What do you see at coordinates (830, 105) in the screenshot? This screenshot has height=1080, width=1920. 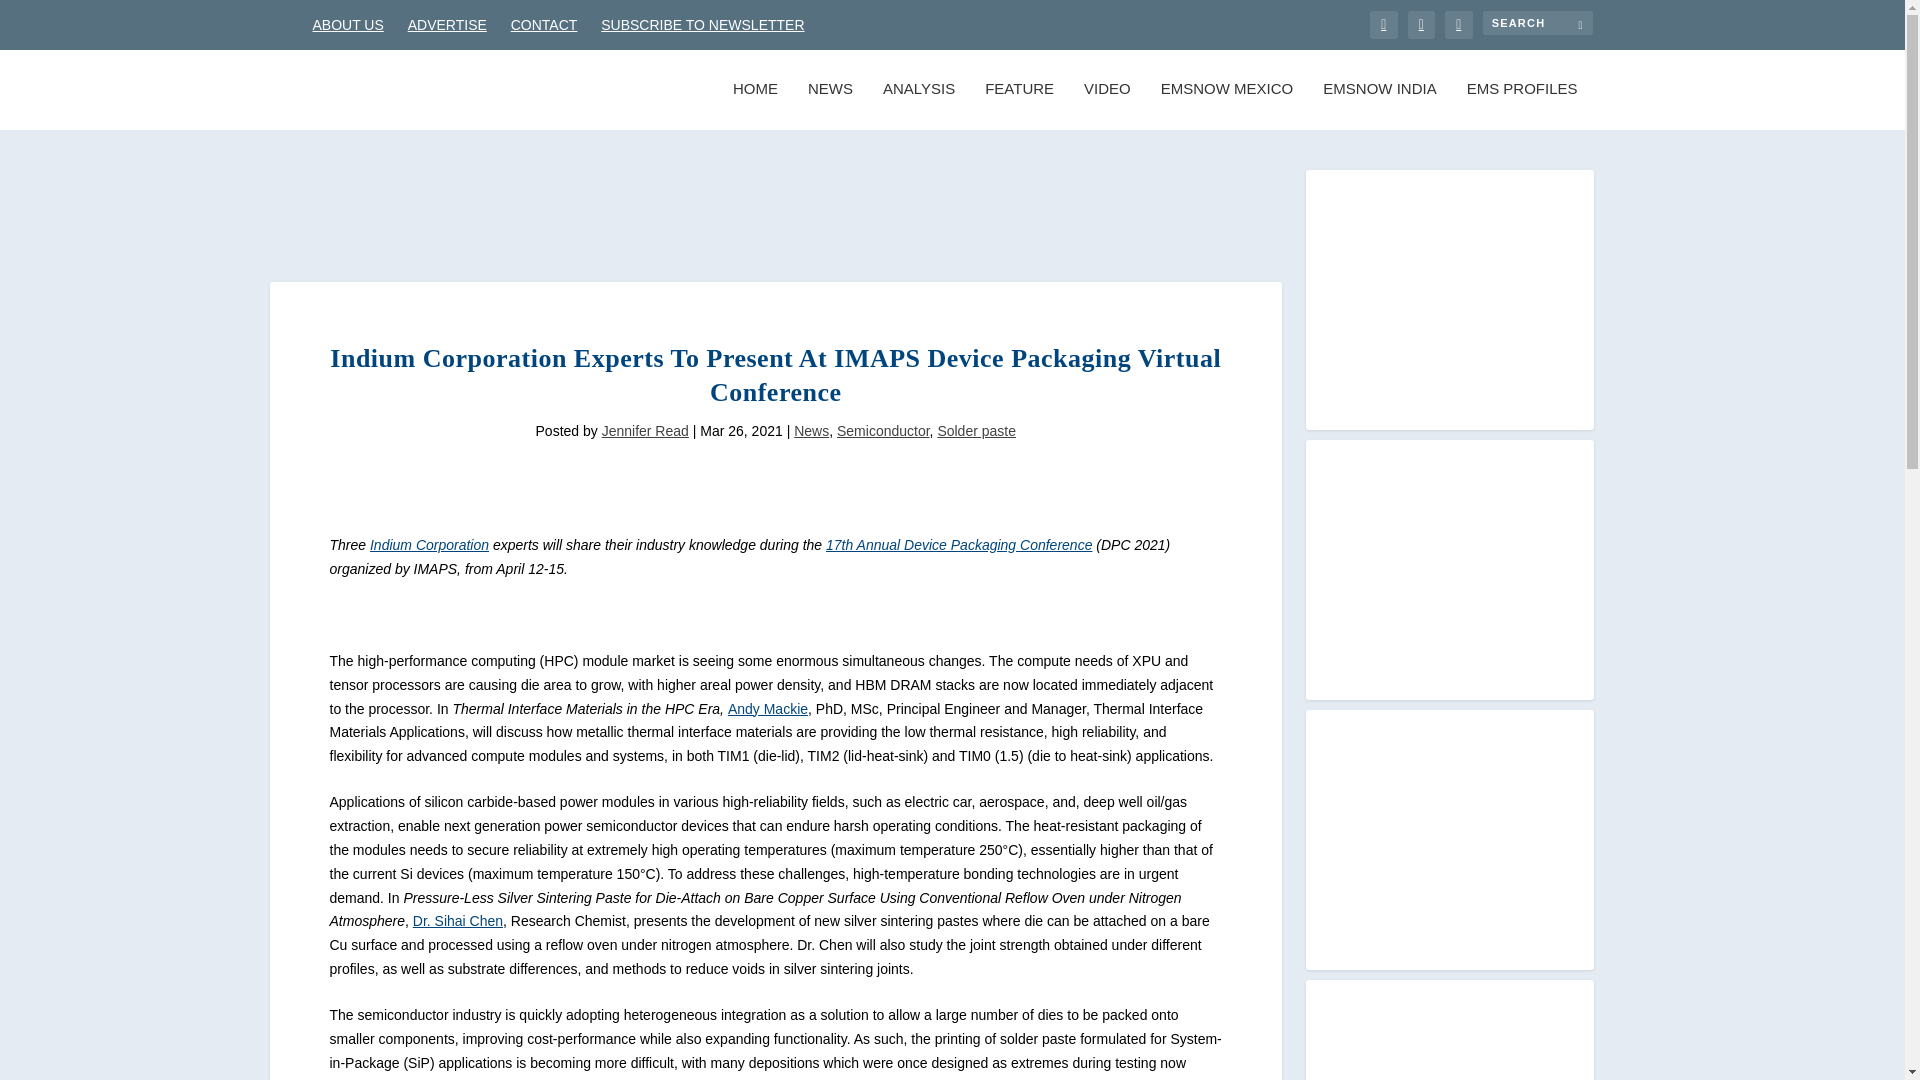 I see `NEWS` at bounding box center [830, 105].